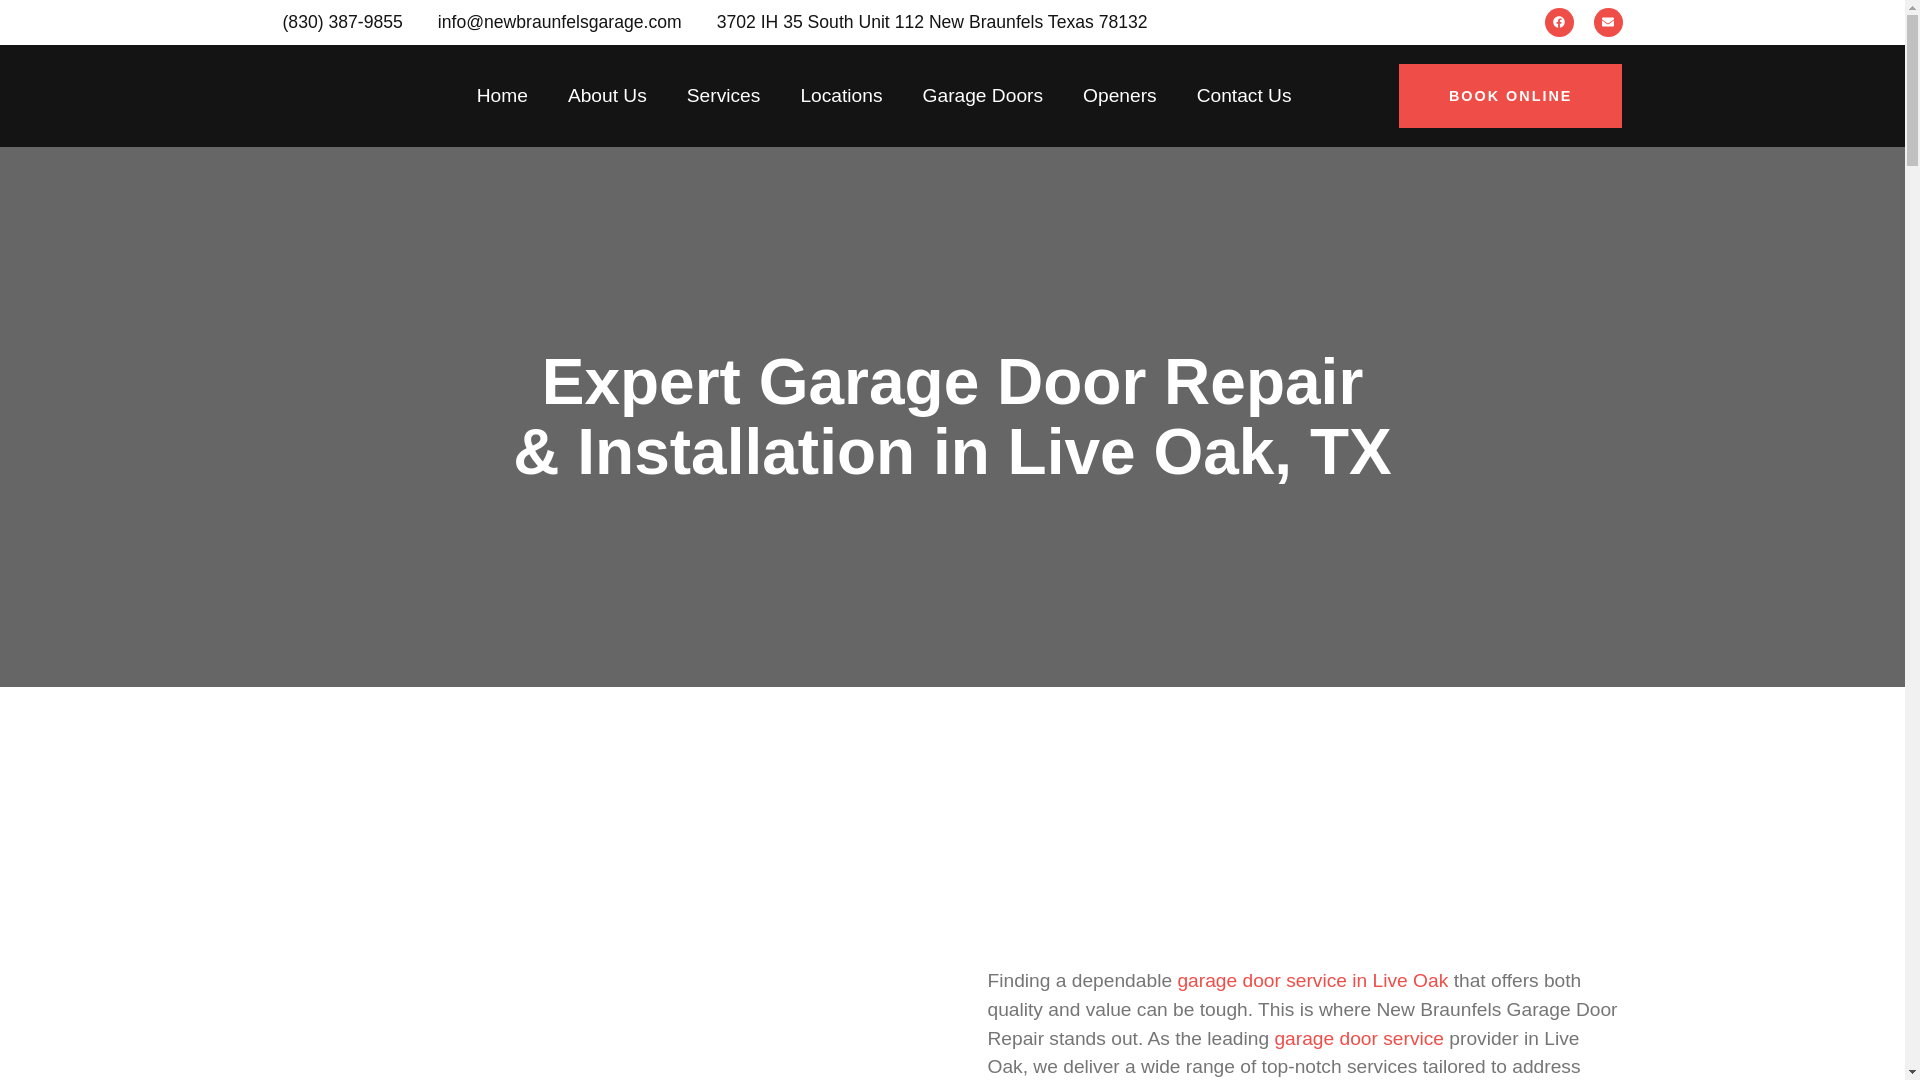  Describe the element at coordinates (840, 96) in the screenshot. I see `Locations` at that location.